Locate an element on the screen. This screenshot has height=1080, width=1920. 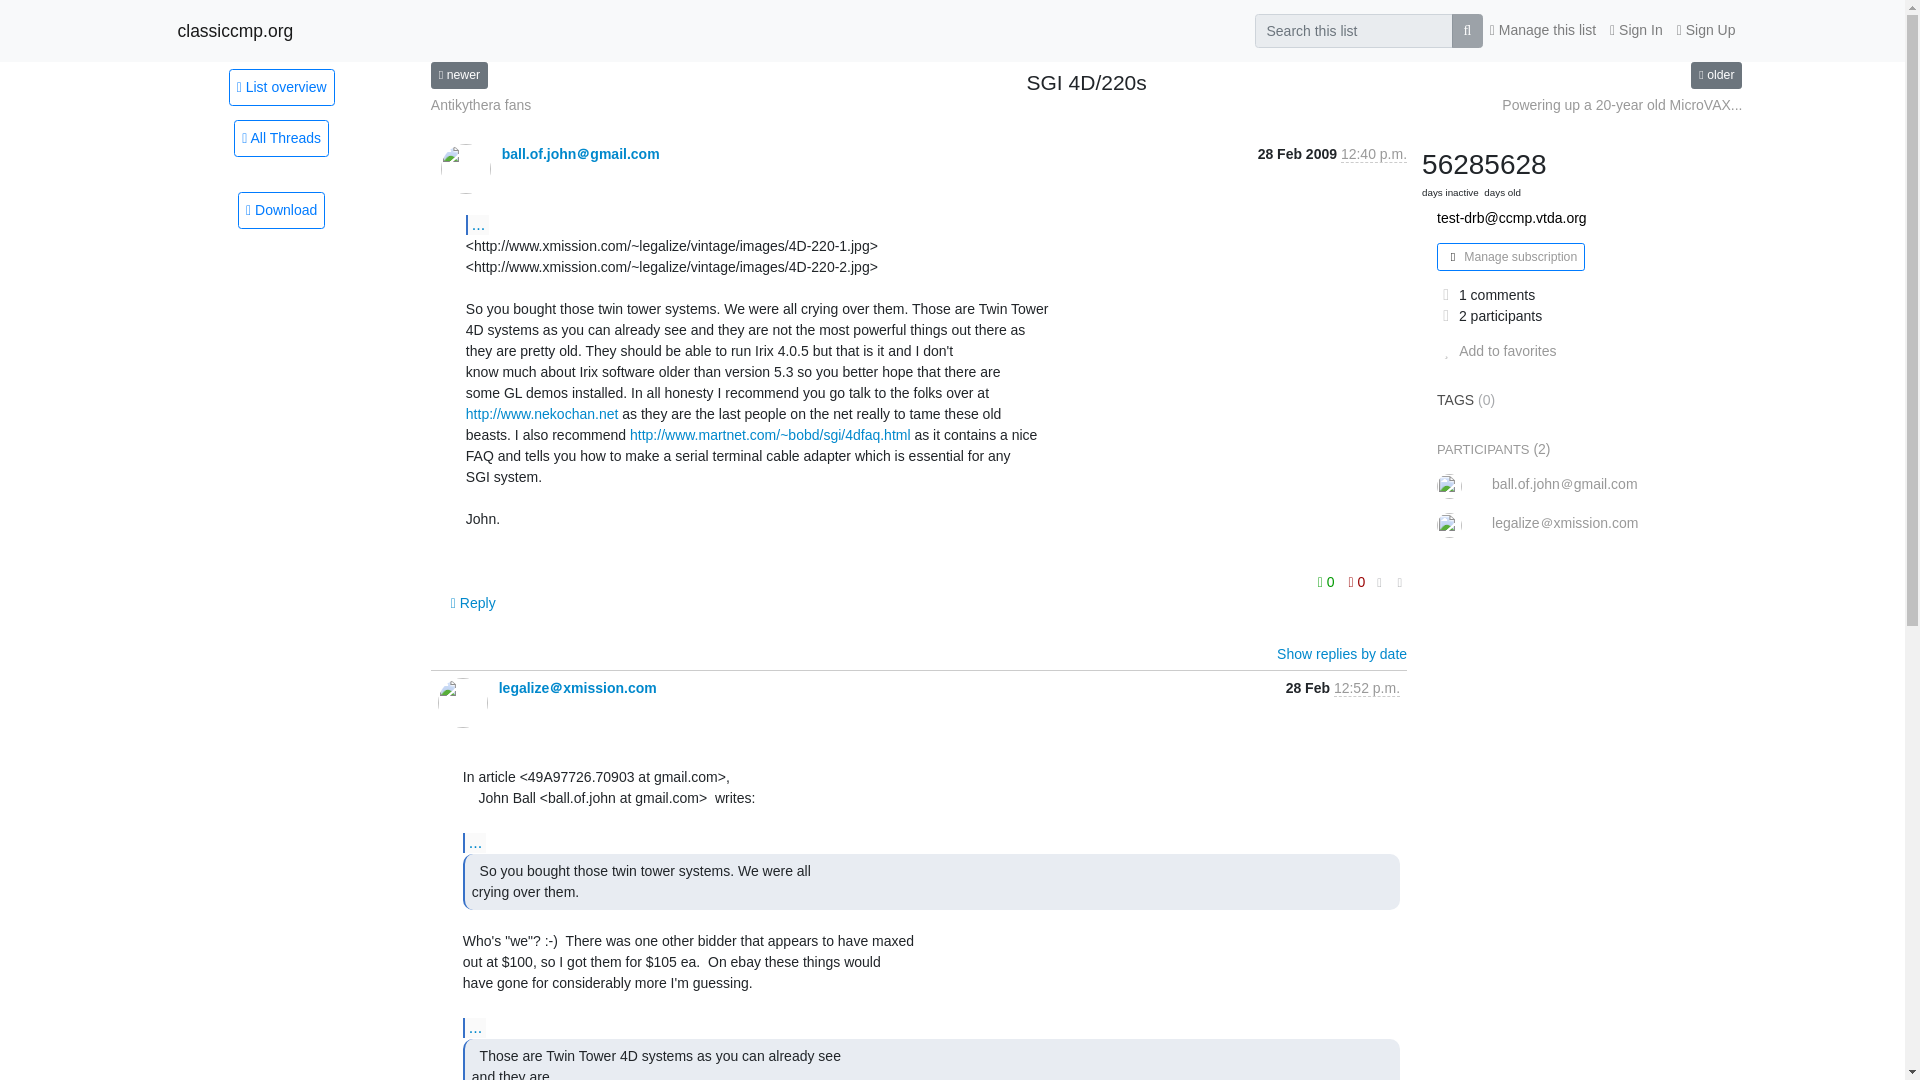
Sender's time: Feb. 28, 2009, 9:40 a.m. is located at coordinates (1374, 154).